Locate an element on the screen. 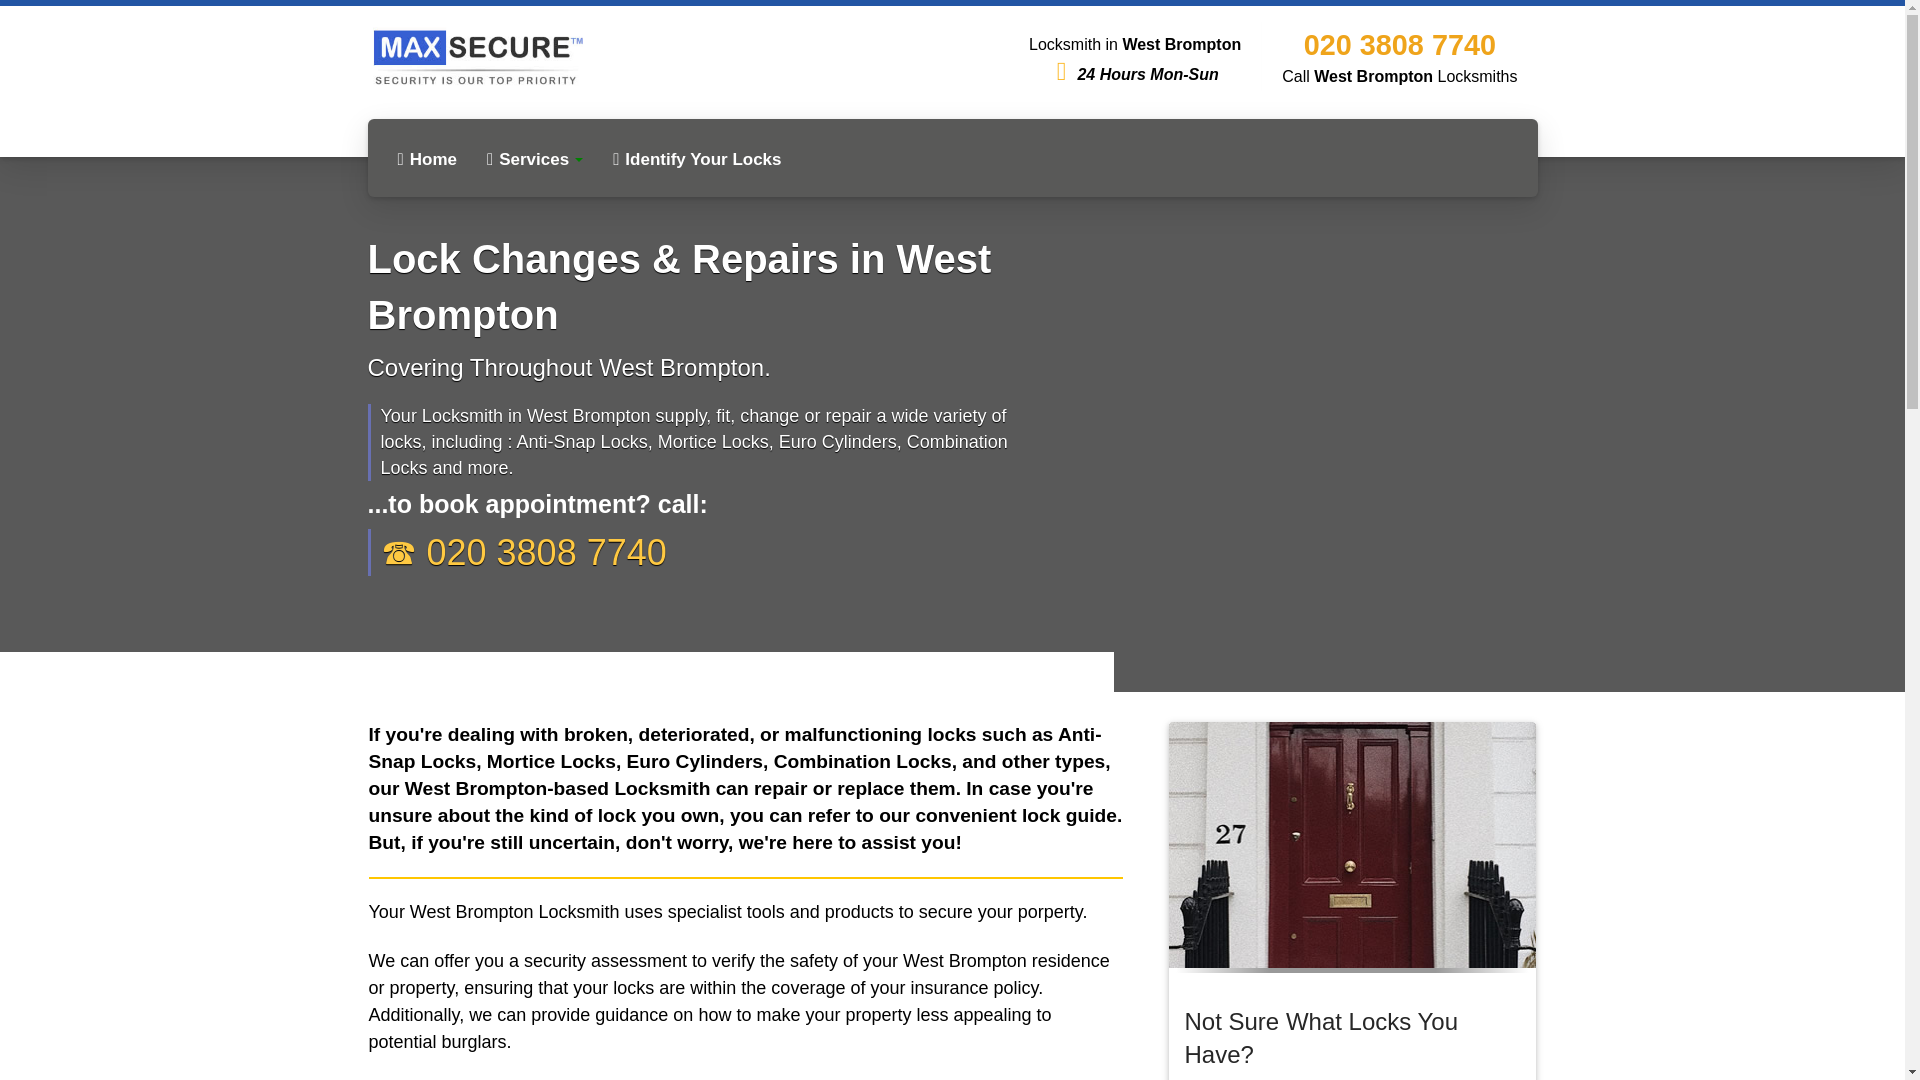 The width and height of the screenshot is (1920, 1080). Services is located at coordinates (534, 160).